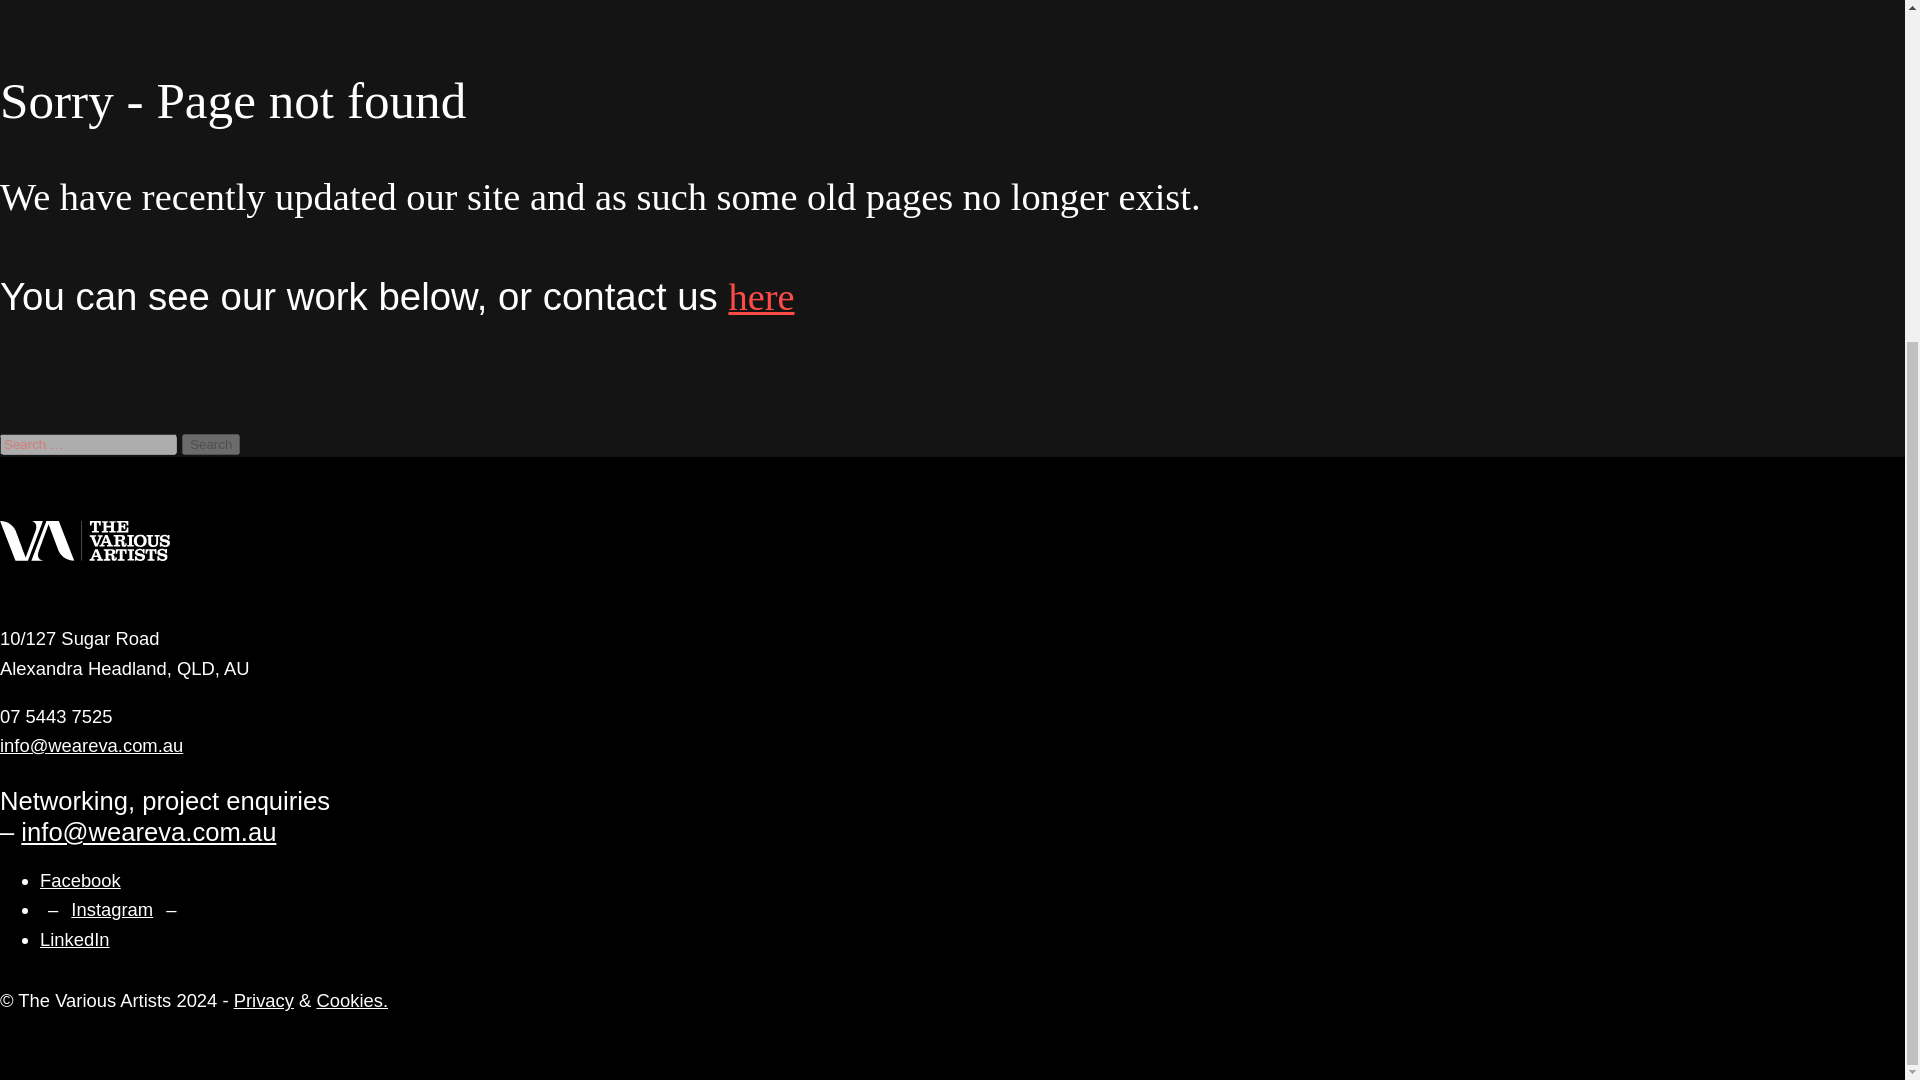 Image resolution: width=1920 pixels, height=1080 pixels. Describe the element at coordinates (211, 444) in the screenshot. I see `Search` at that location.